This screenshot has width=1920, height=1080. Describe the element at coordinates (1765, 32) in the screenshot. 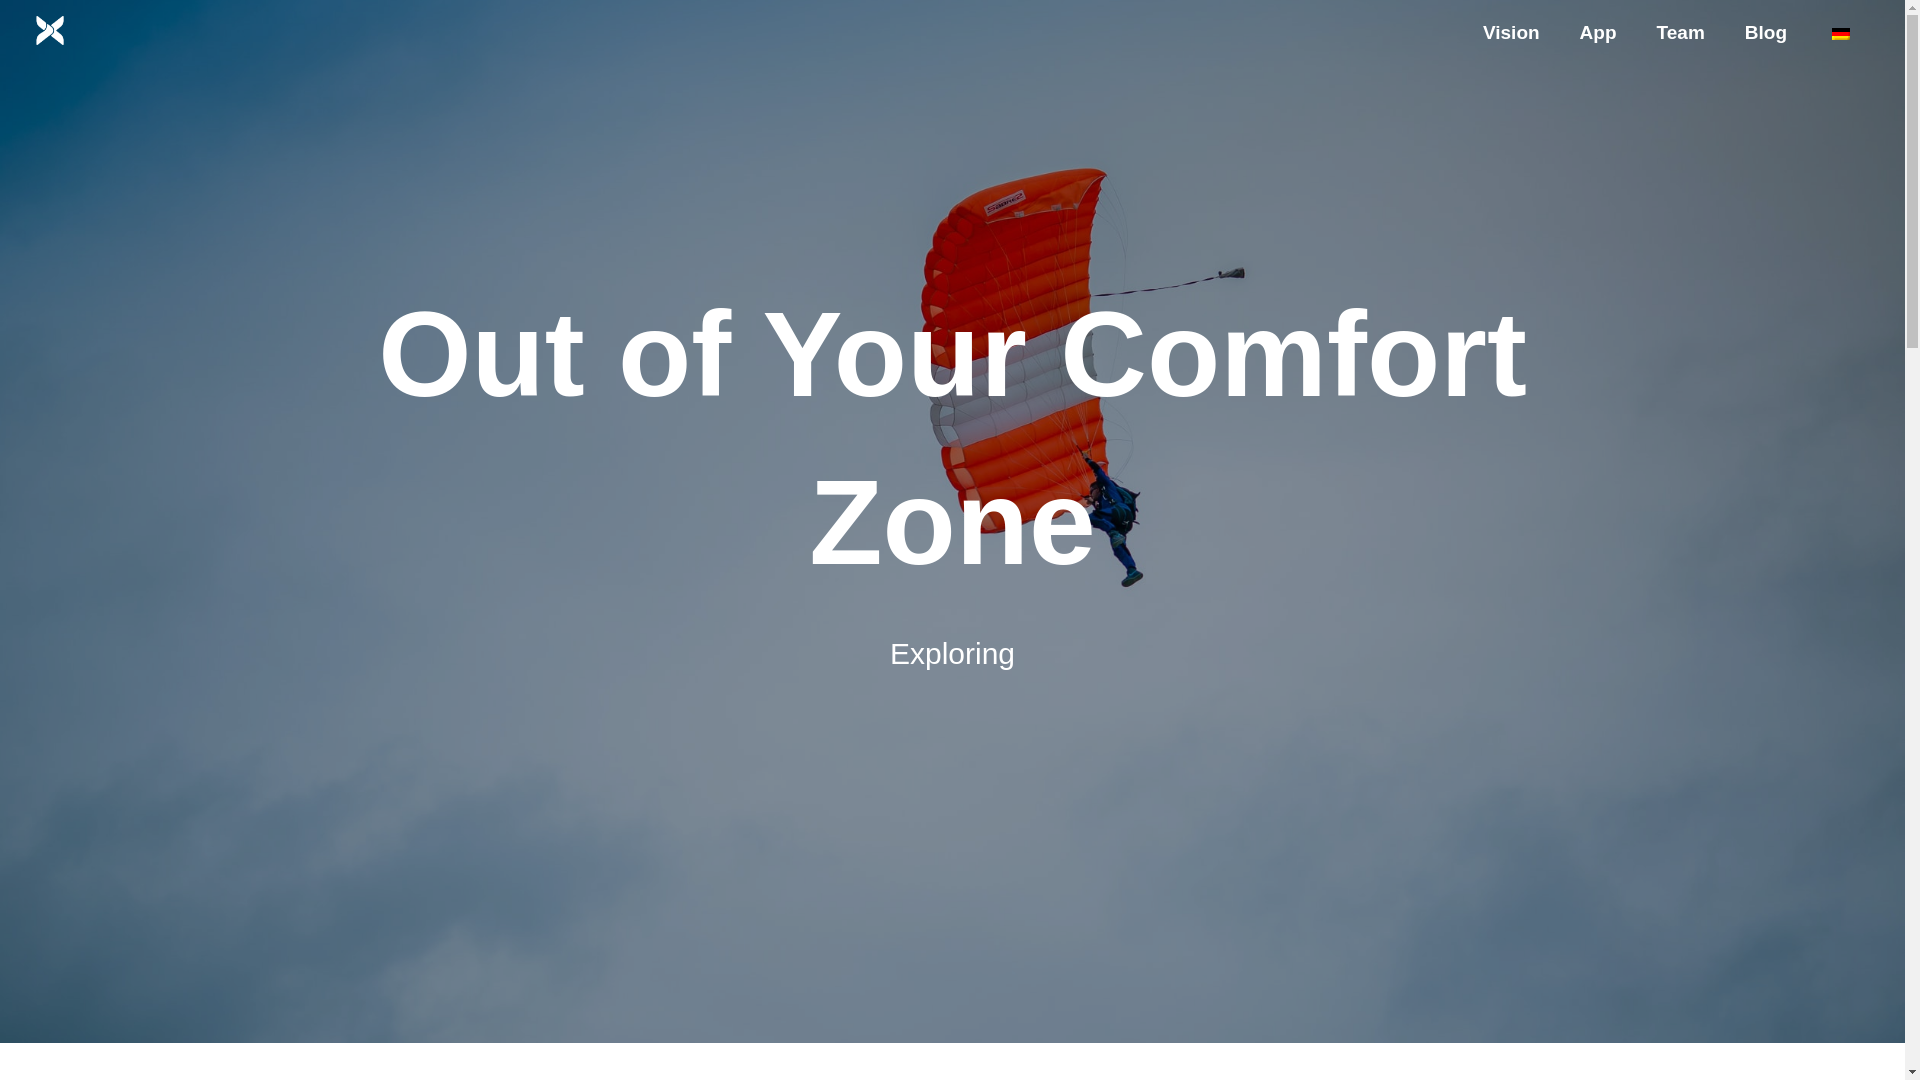

I see `Blog` at that location.